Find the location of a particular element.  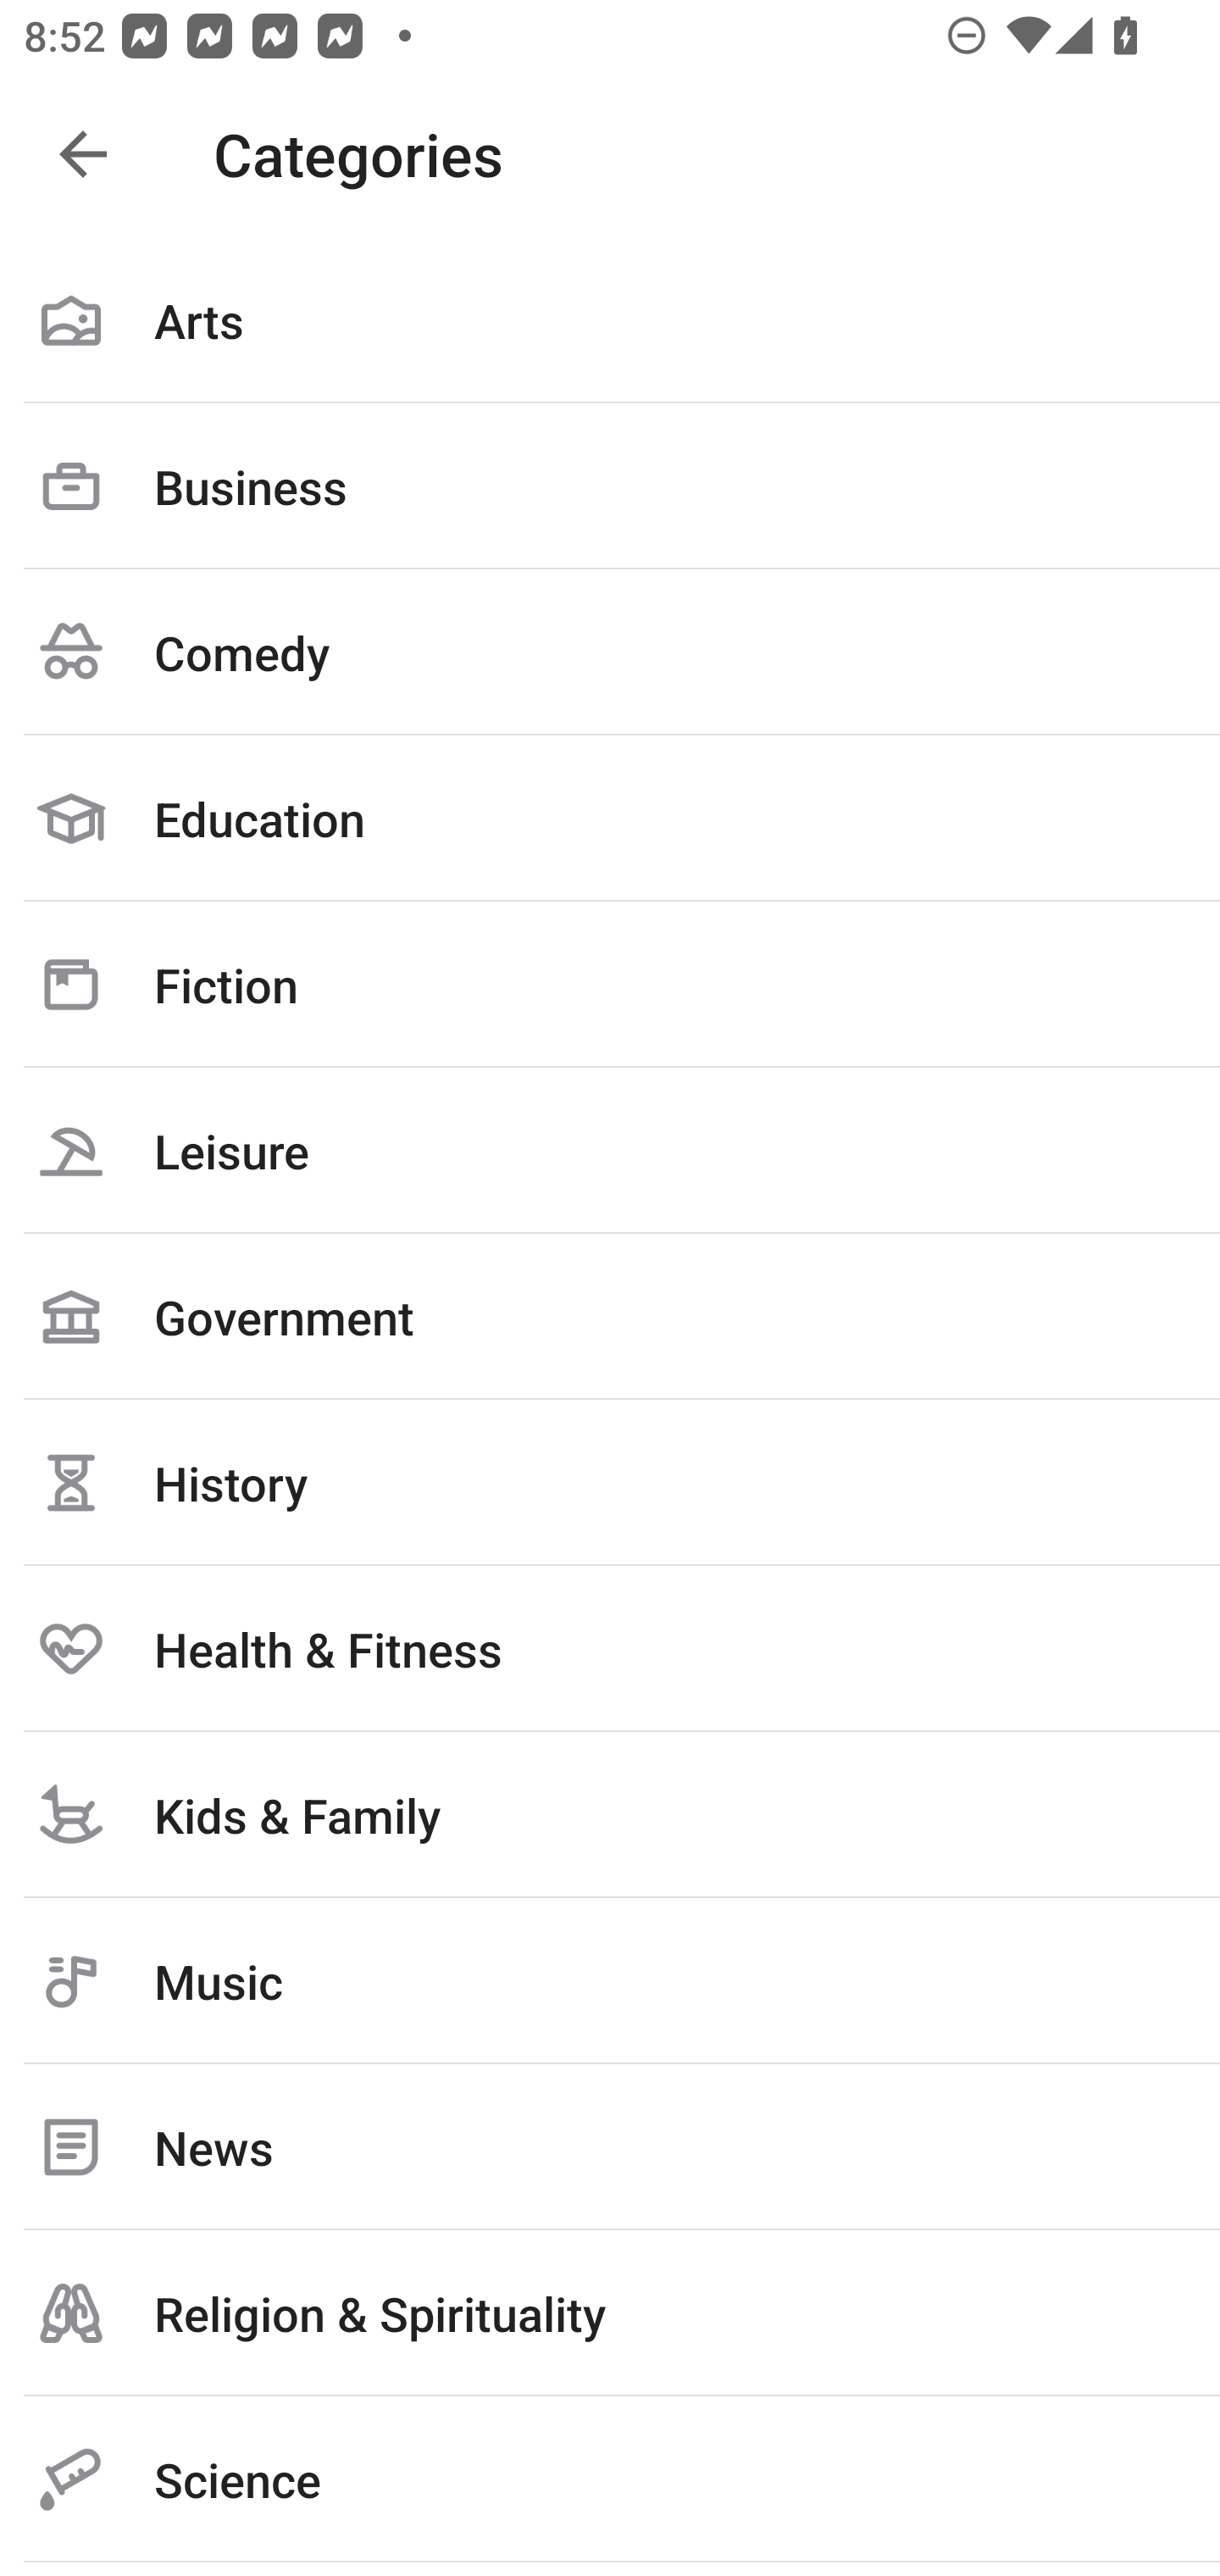

History is located at coordinates (610, 1482).